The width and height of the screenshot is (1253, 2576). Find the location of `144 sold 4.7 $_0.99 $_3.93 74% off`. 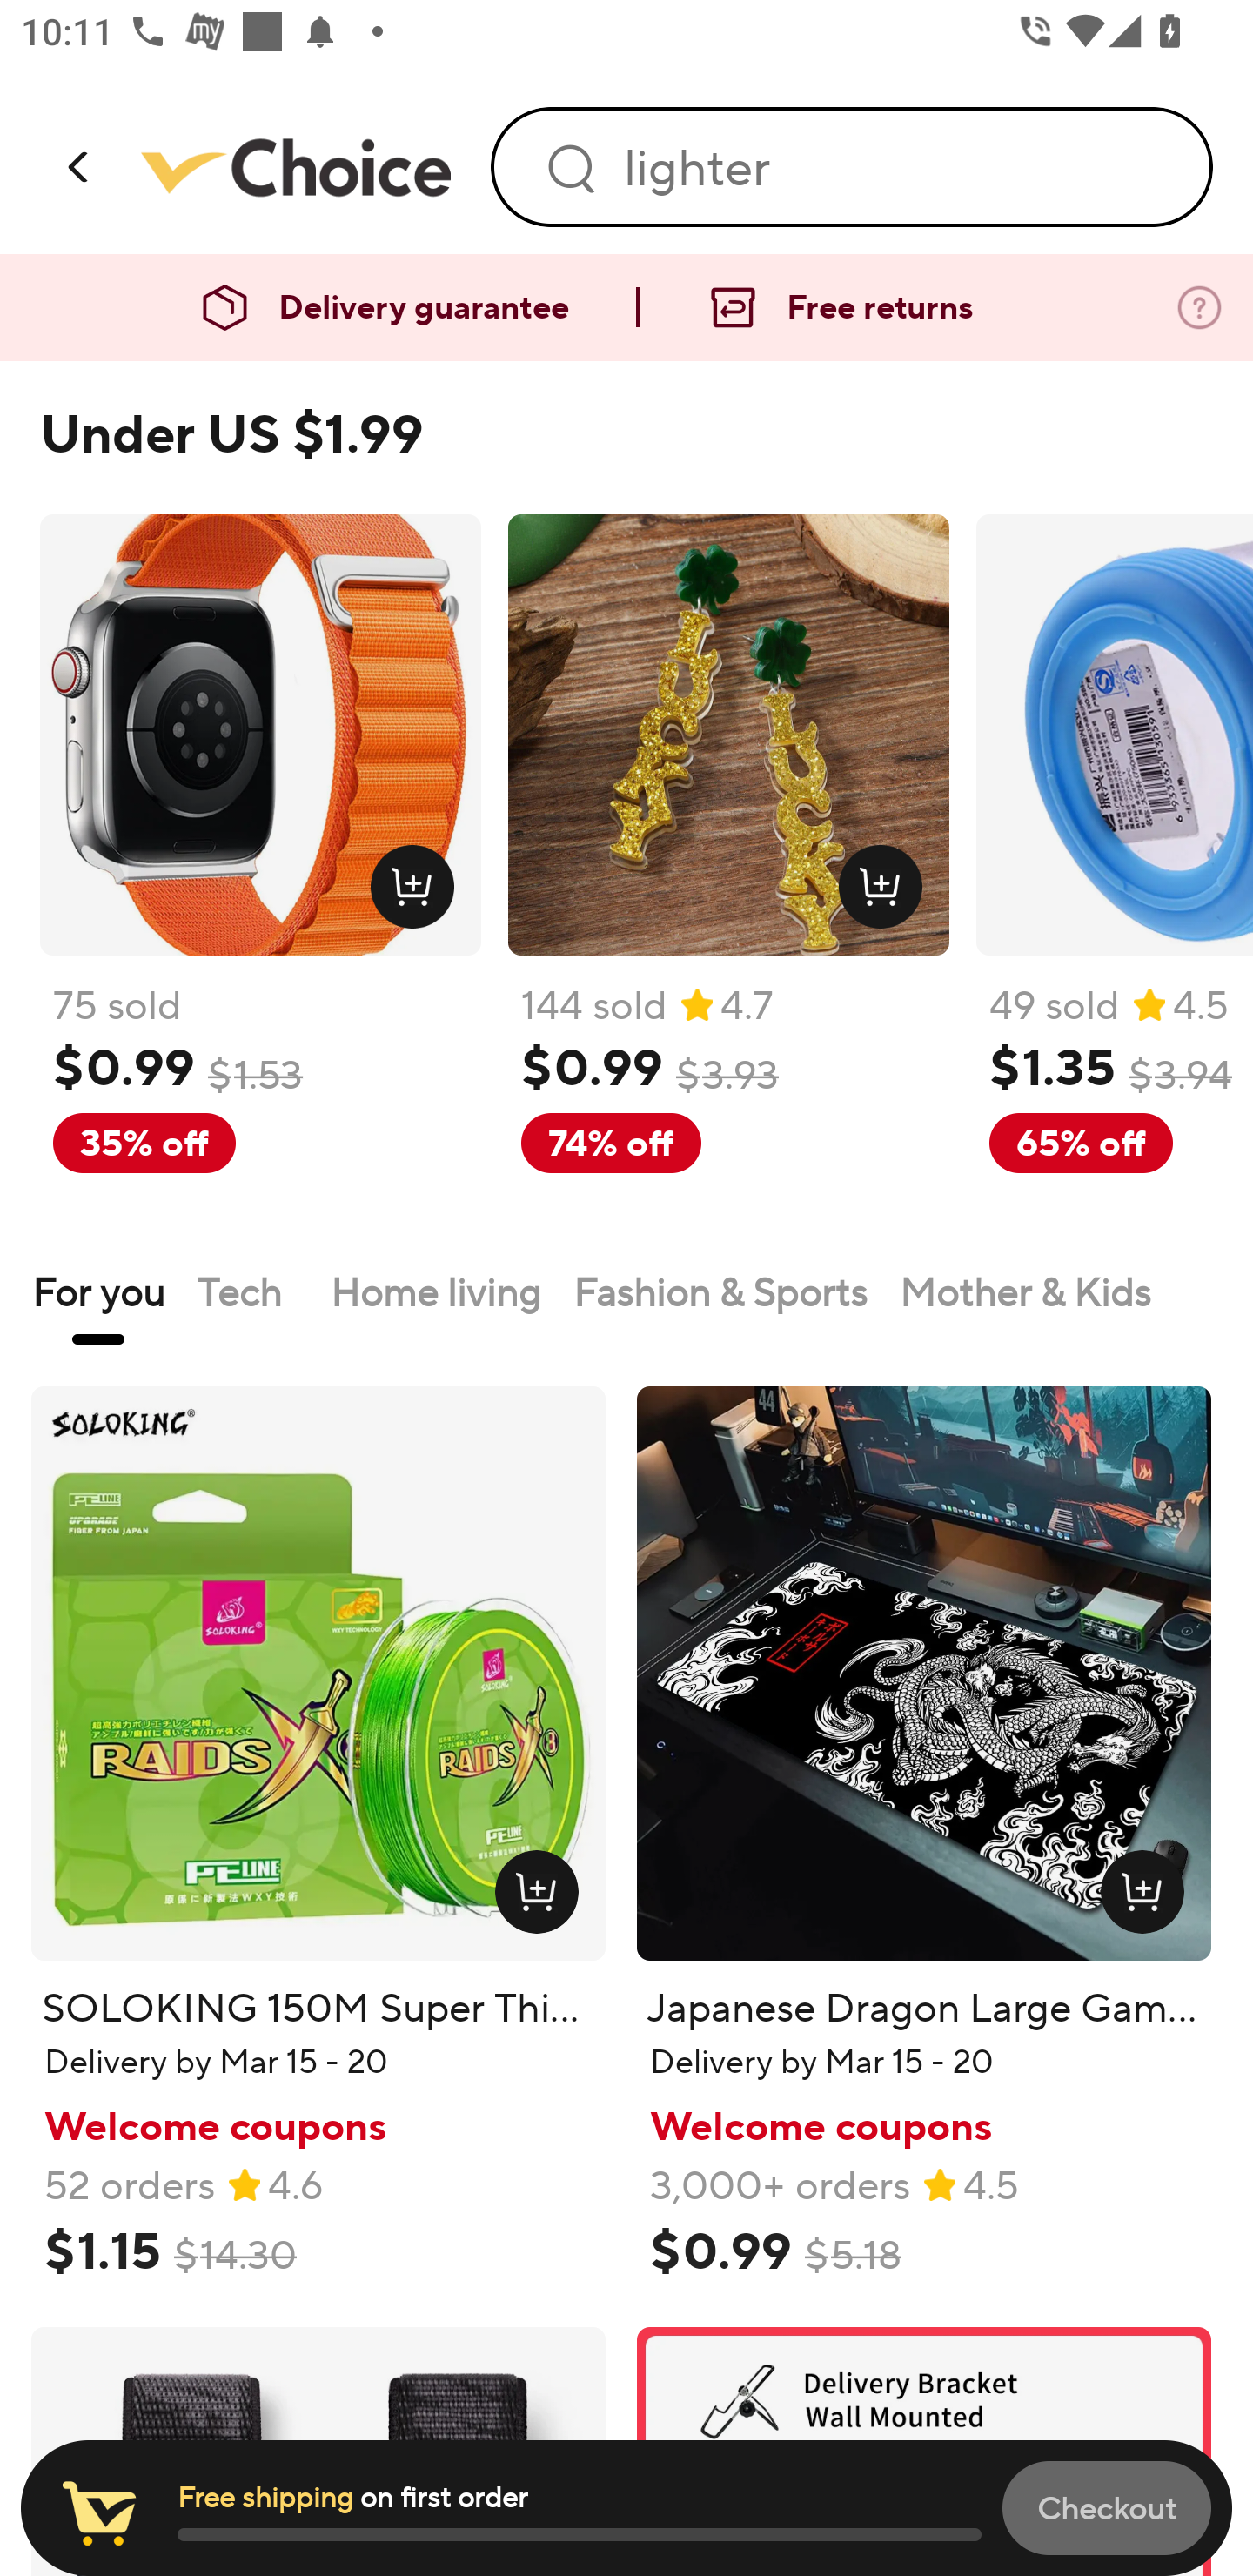

144 sold 4.7 $_0.99 $_3.93 74% off is located at coordinates (729, 877).